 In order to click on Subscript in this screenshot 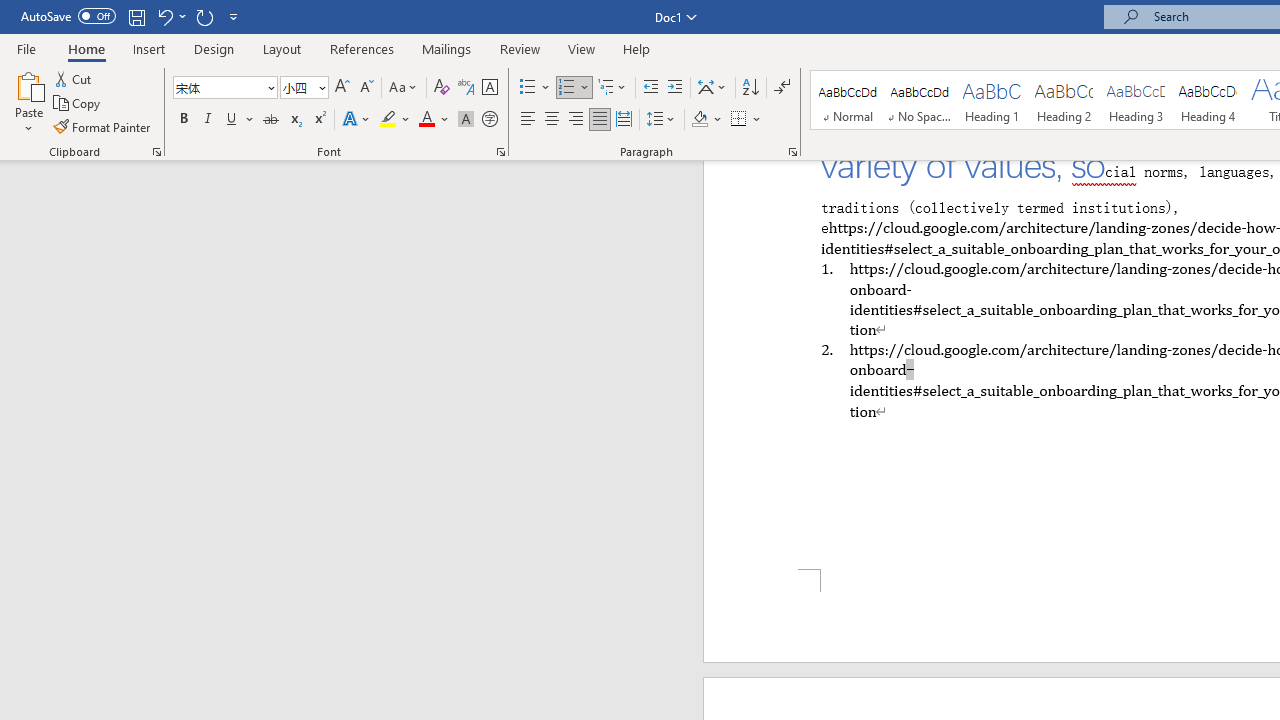, I will do `click(294, 120)`.